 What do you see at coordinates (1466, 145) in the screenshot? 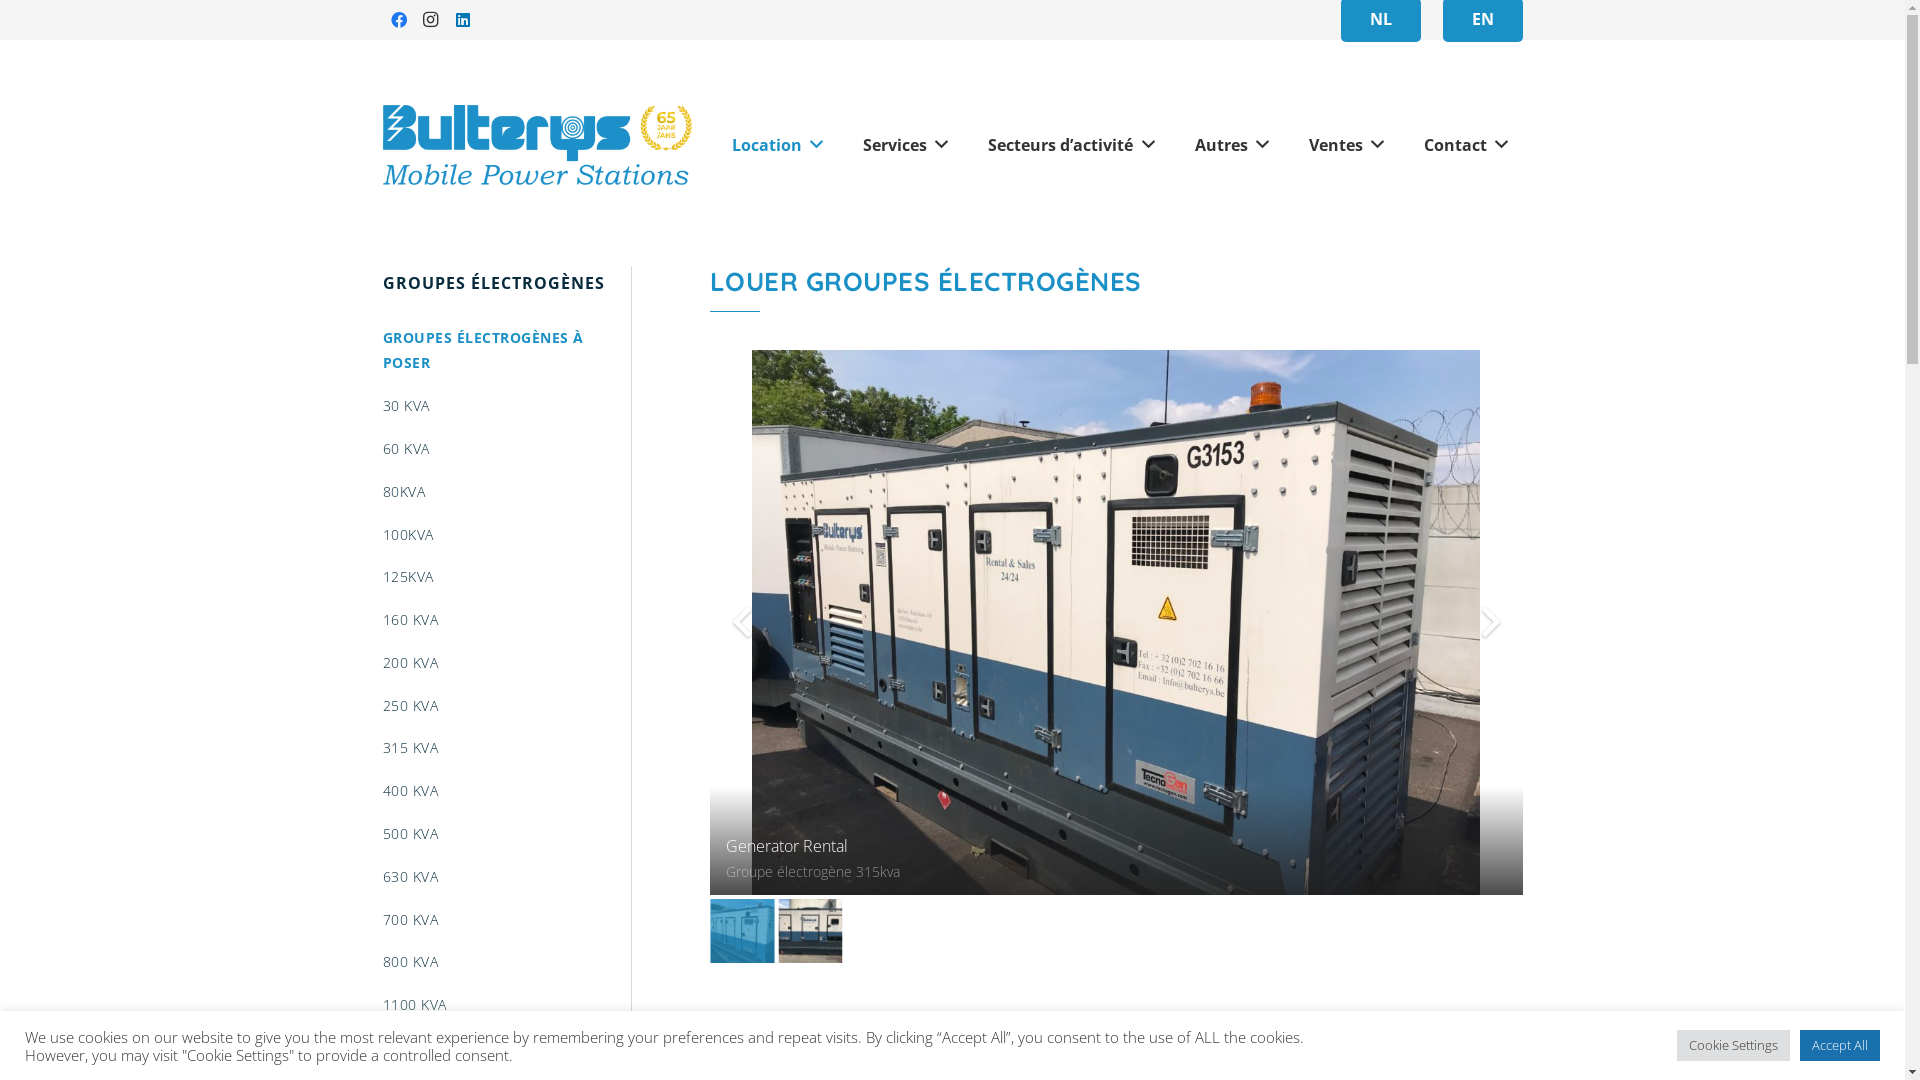
I see `Contact` at bounding box center [1466, 145].